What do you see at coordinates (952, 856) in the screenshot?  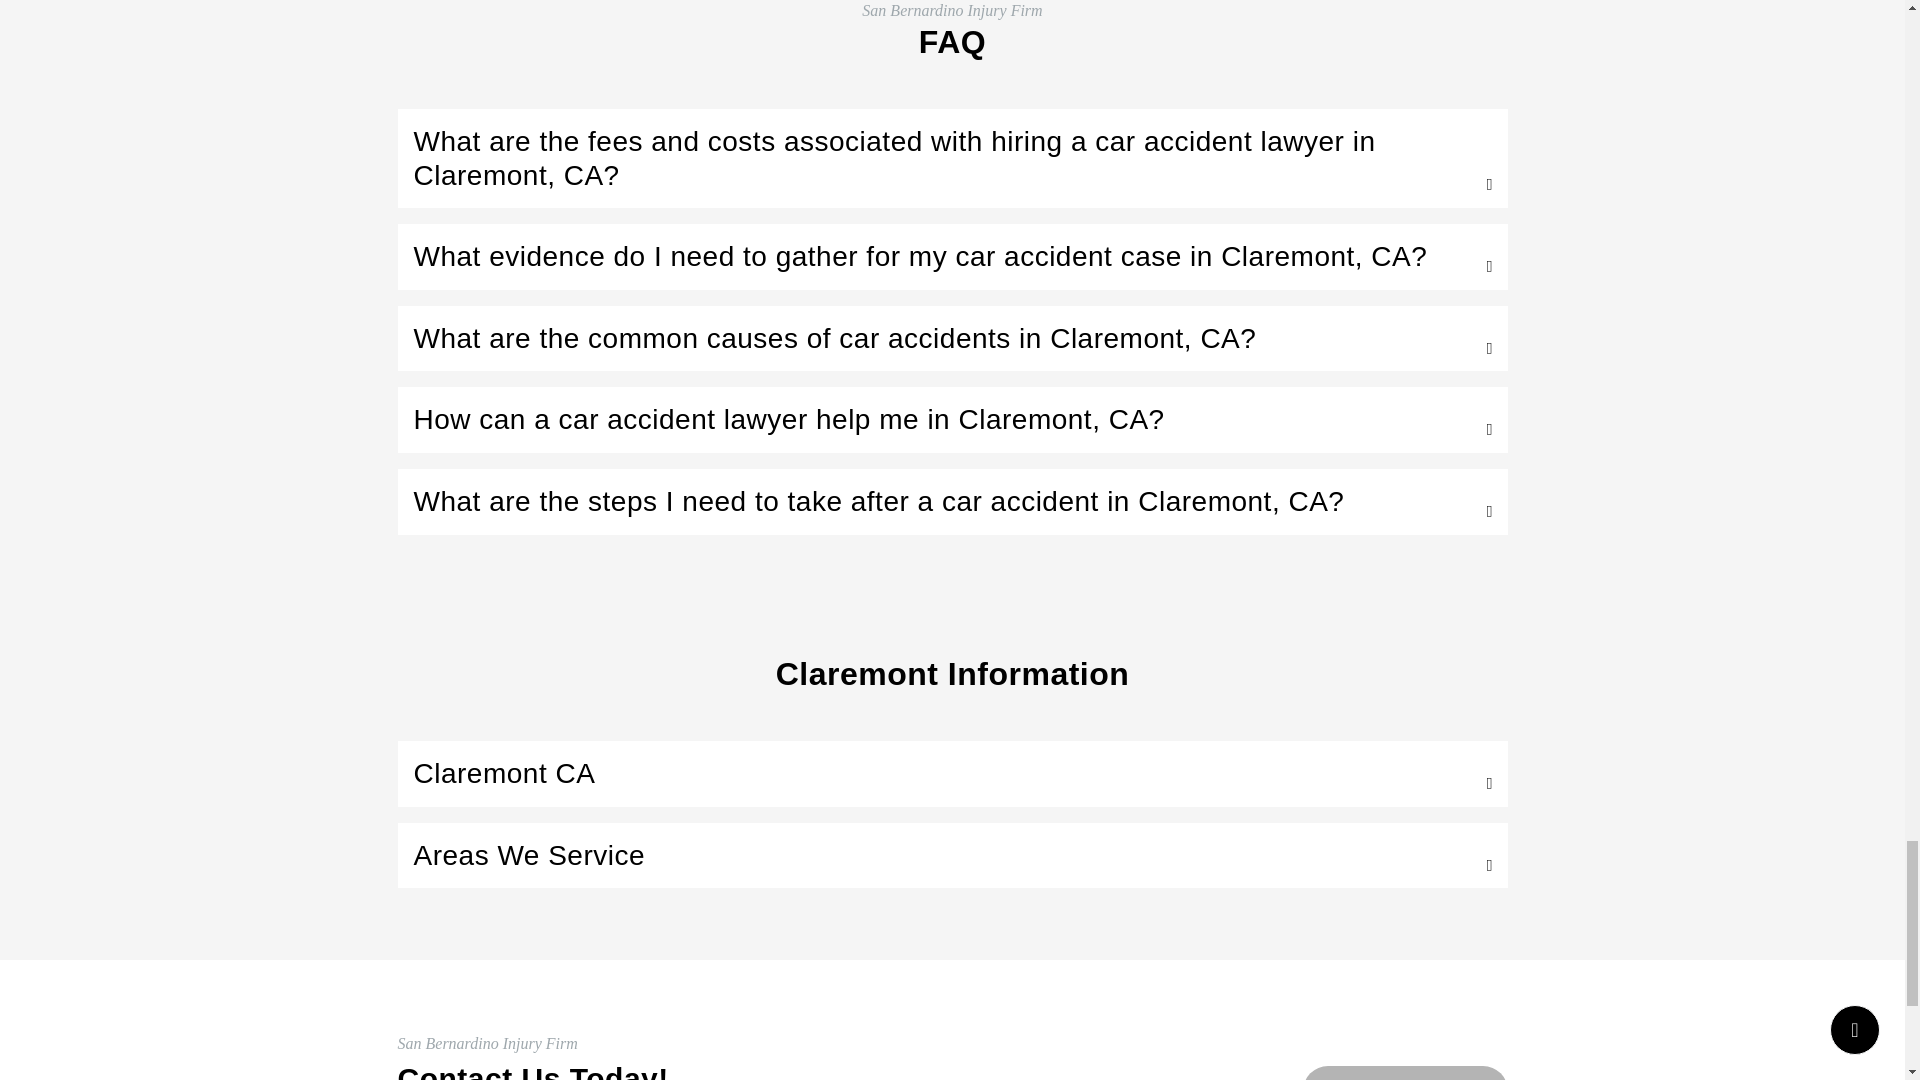 I see `Areas We Service` at bounding box center [952, 856].